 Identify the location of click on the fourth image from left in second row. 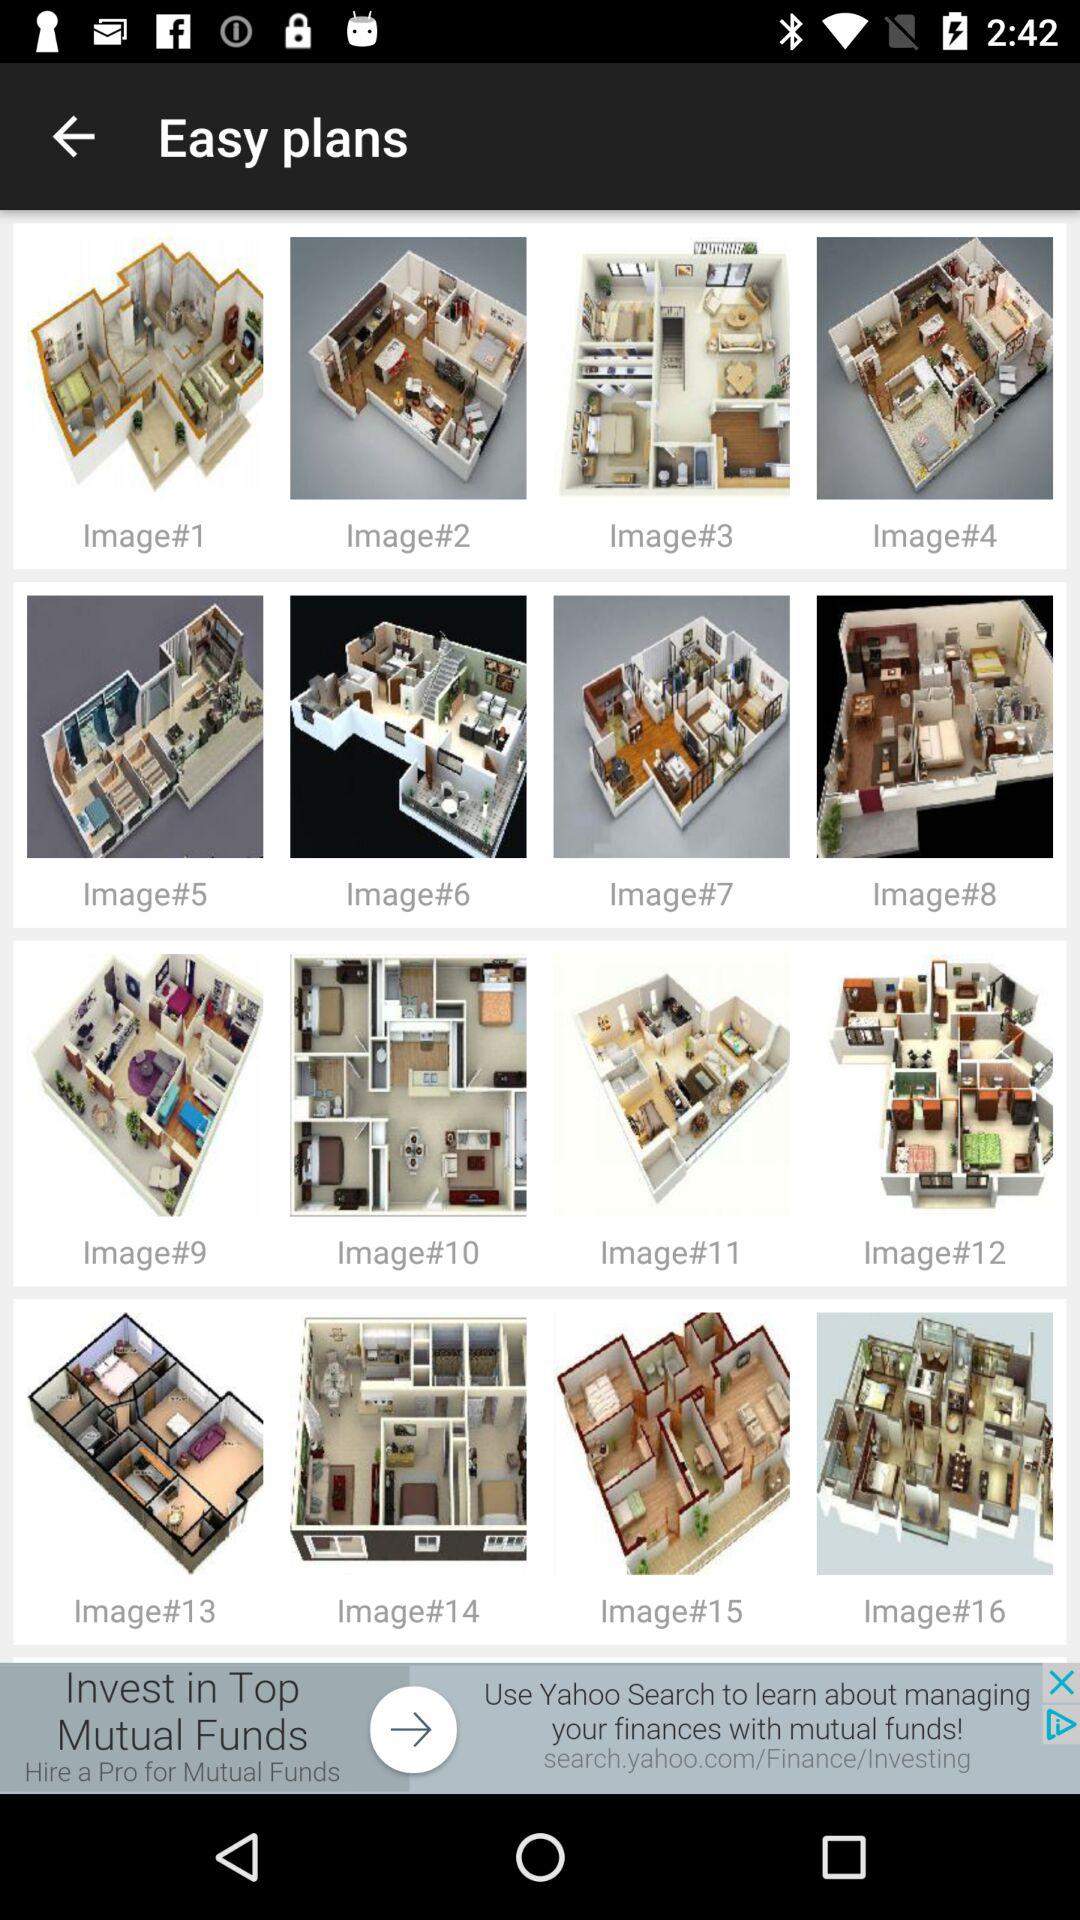
(942, 726).